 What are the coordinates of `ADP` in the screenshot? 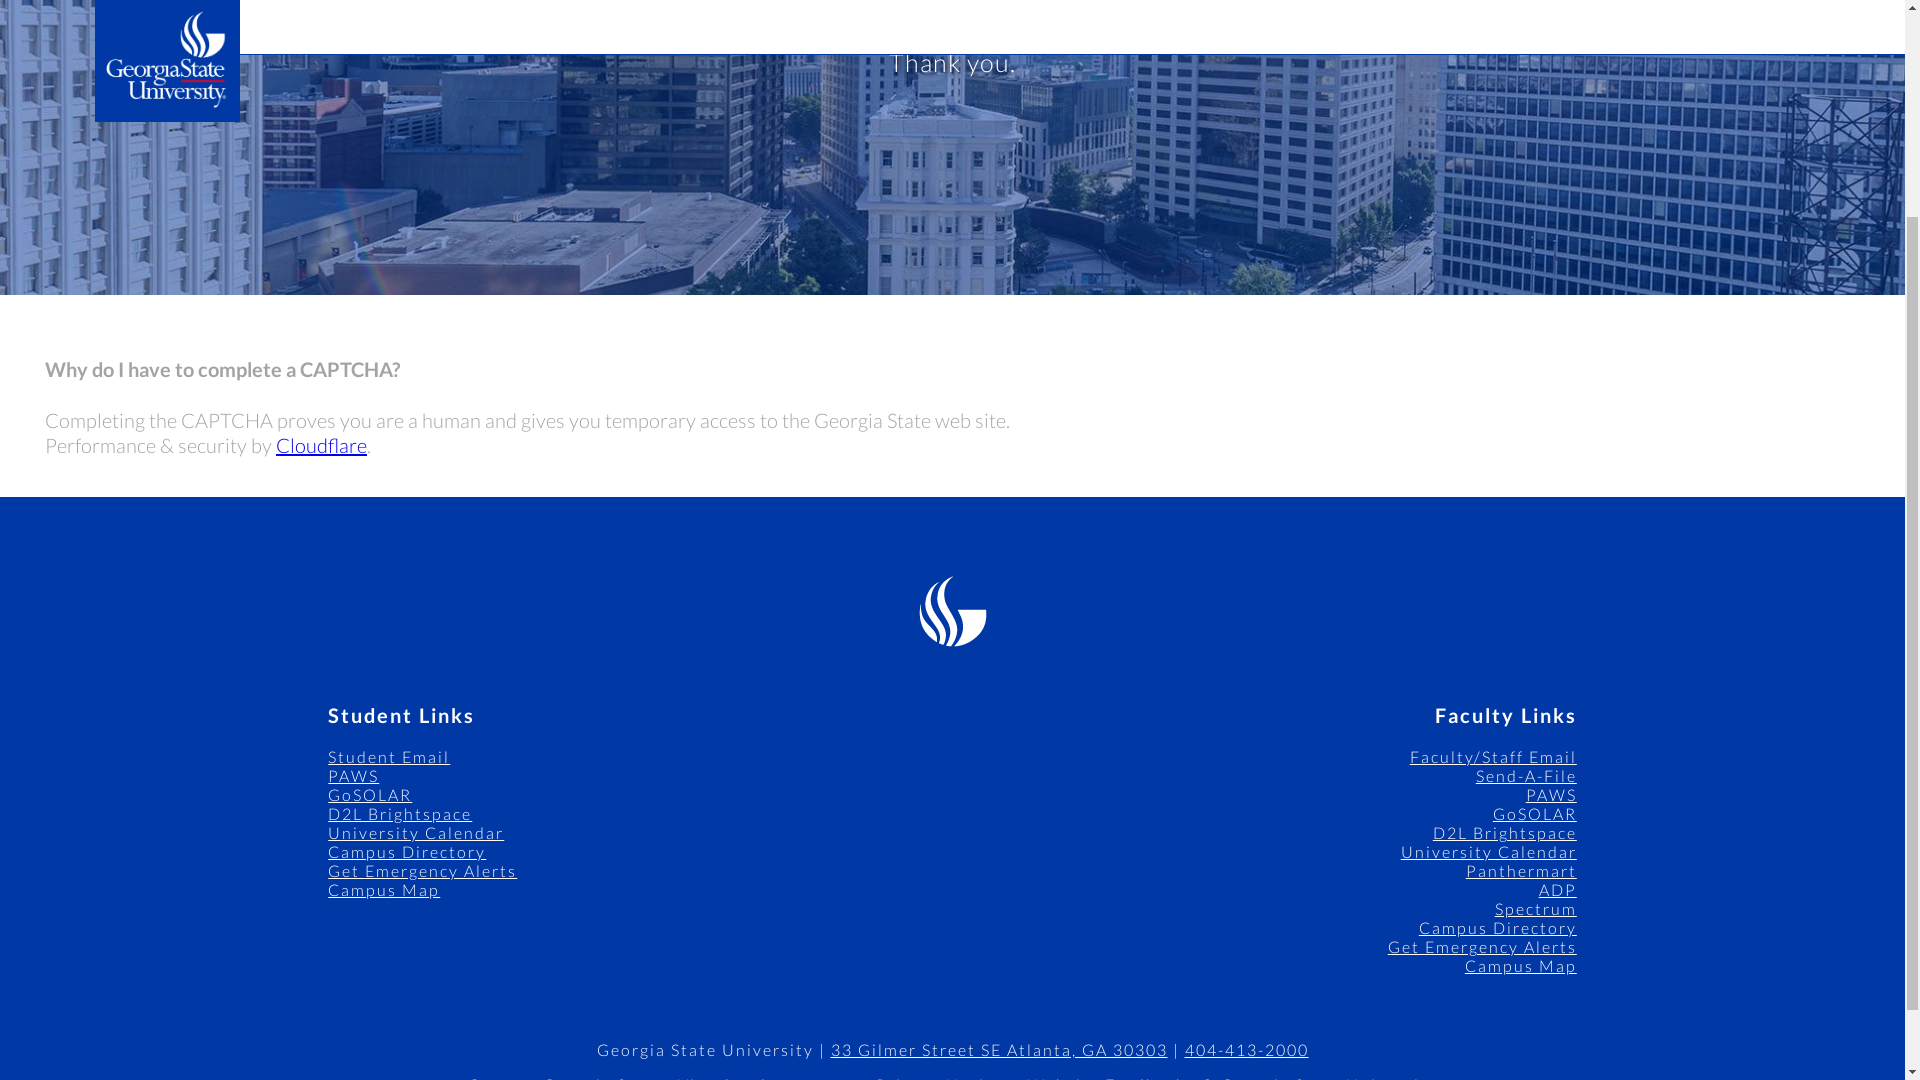 It's located at (1558, 889).